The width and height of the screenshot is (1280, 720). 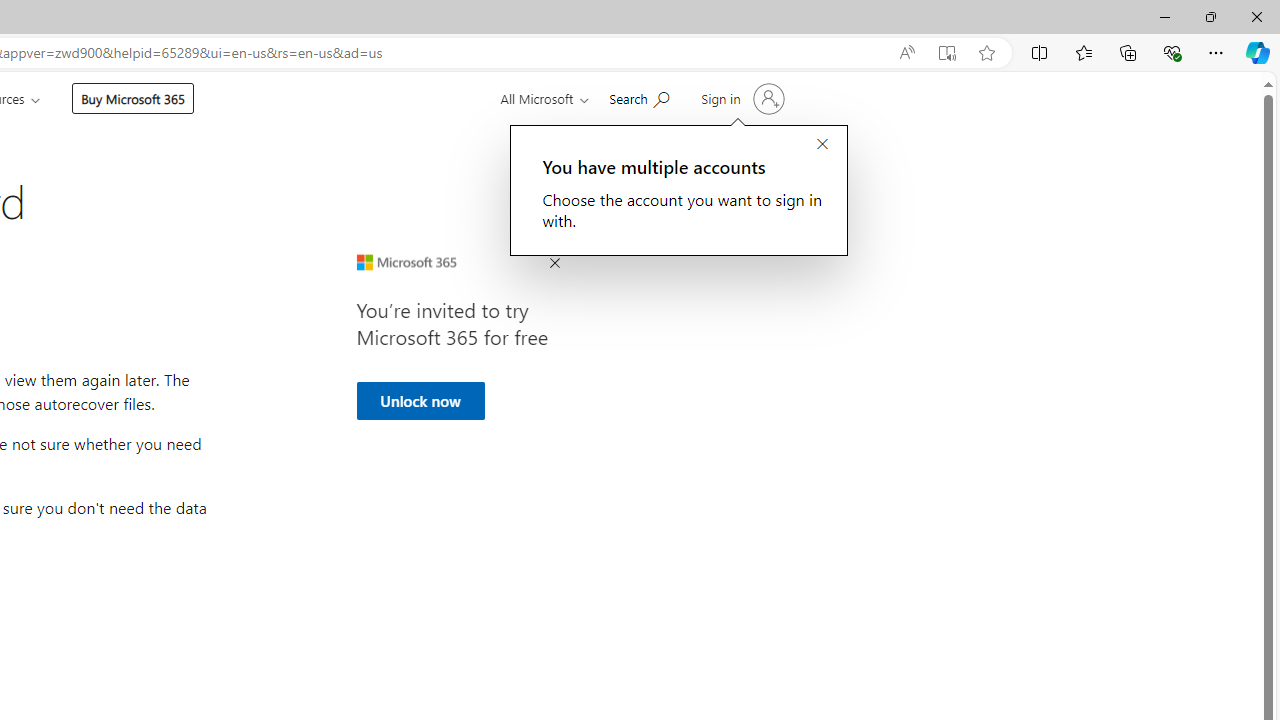 What do you see at coordinates (1164, 16) in the screenshot?
I see `Minimize` at bounding box center [1164, 16].